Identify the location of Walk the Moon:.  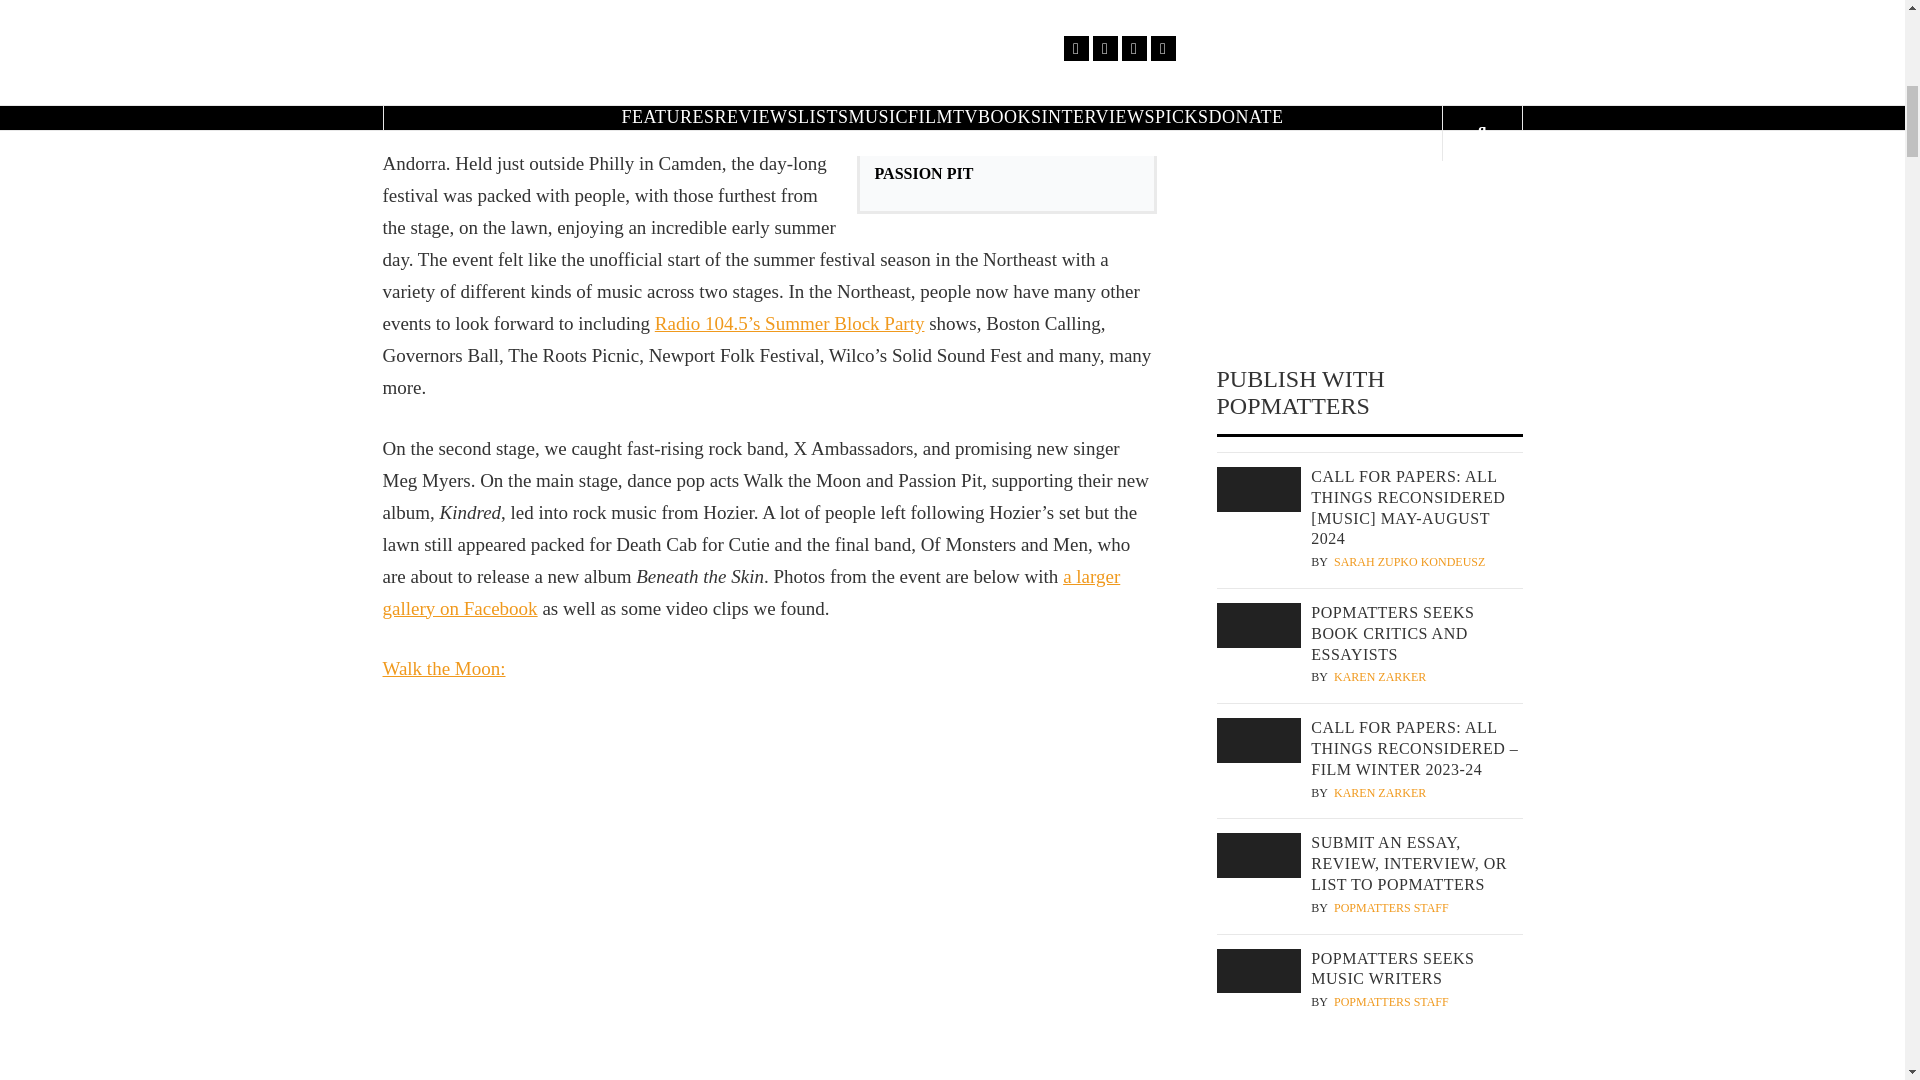
(443, 668).